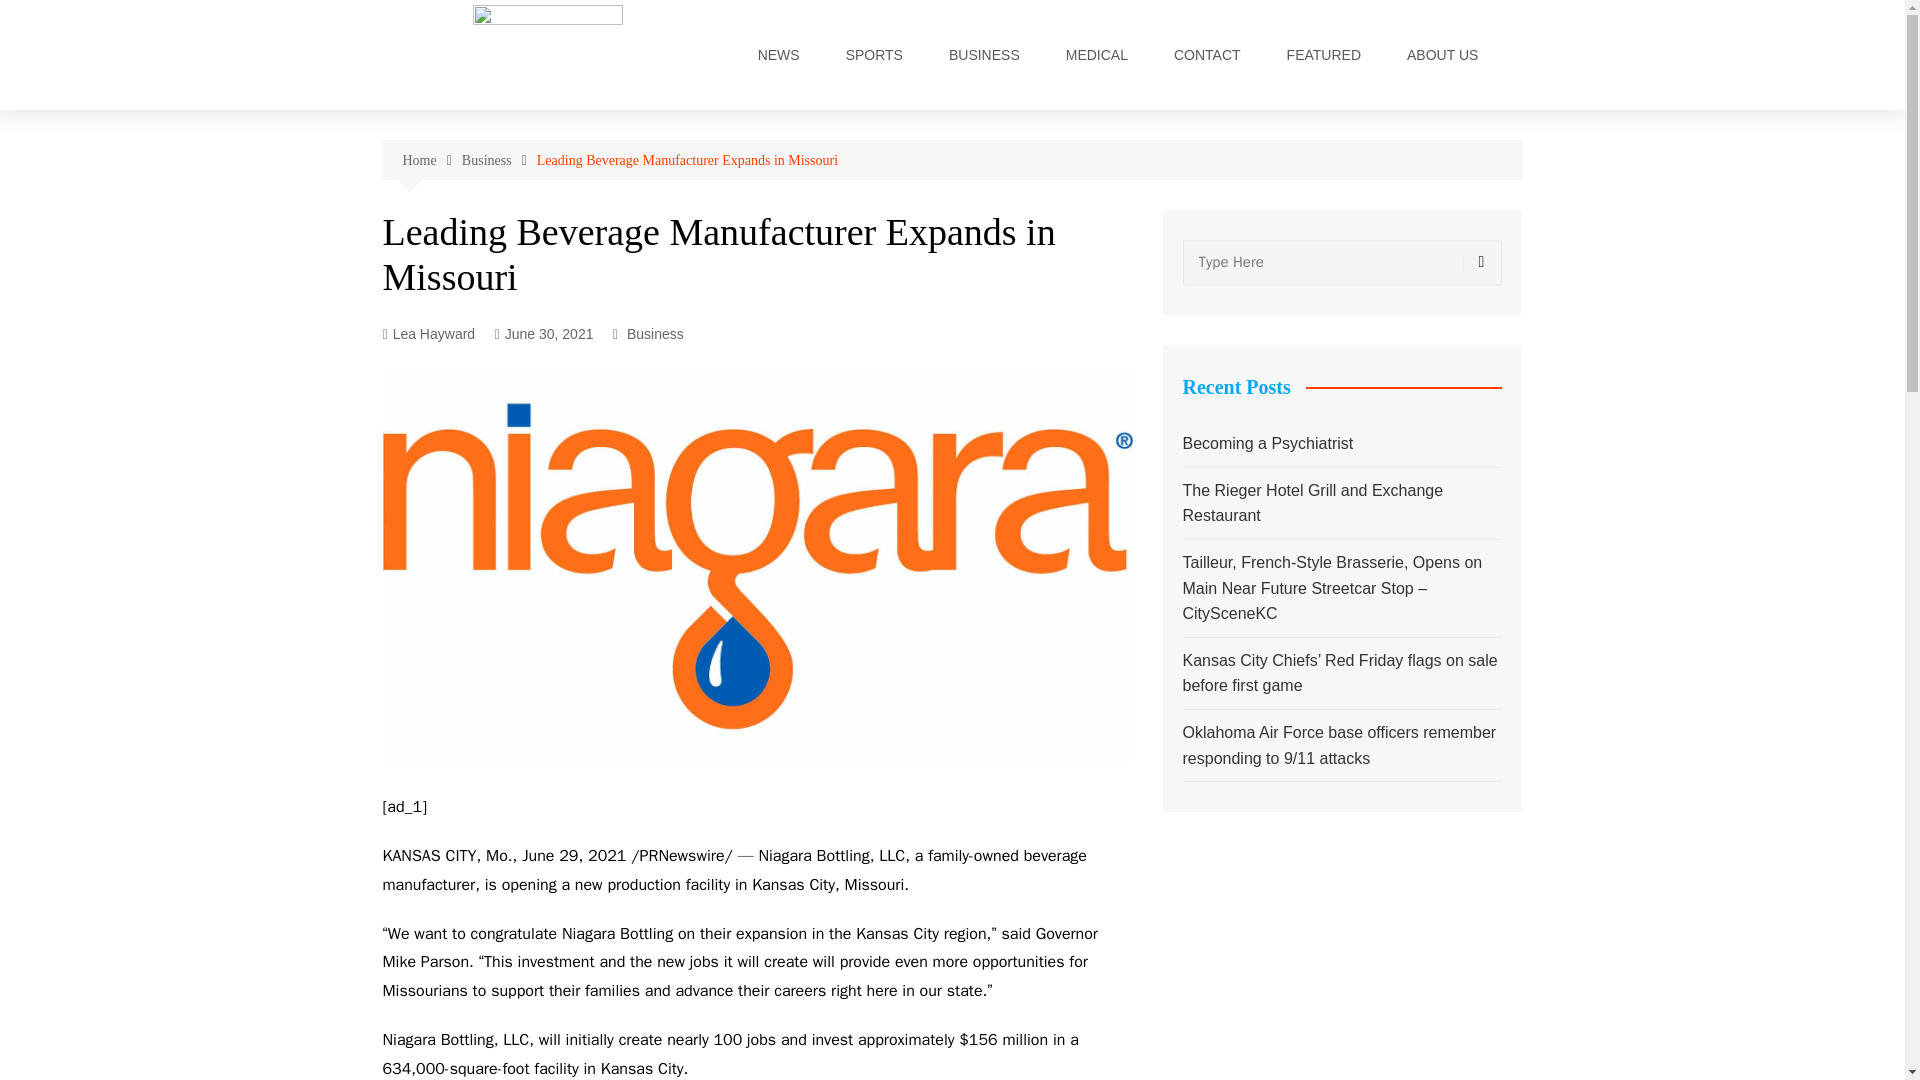 The width and height of the screenshot is (1920, 1080). What do you see at coordinates (1342, 504) in the screenshot?
I see `The Rieger Hotel Grill and Exchange Restaurant` at bounding box center [1342, 504].